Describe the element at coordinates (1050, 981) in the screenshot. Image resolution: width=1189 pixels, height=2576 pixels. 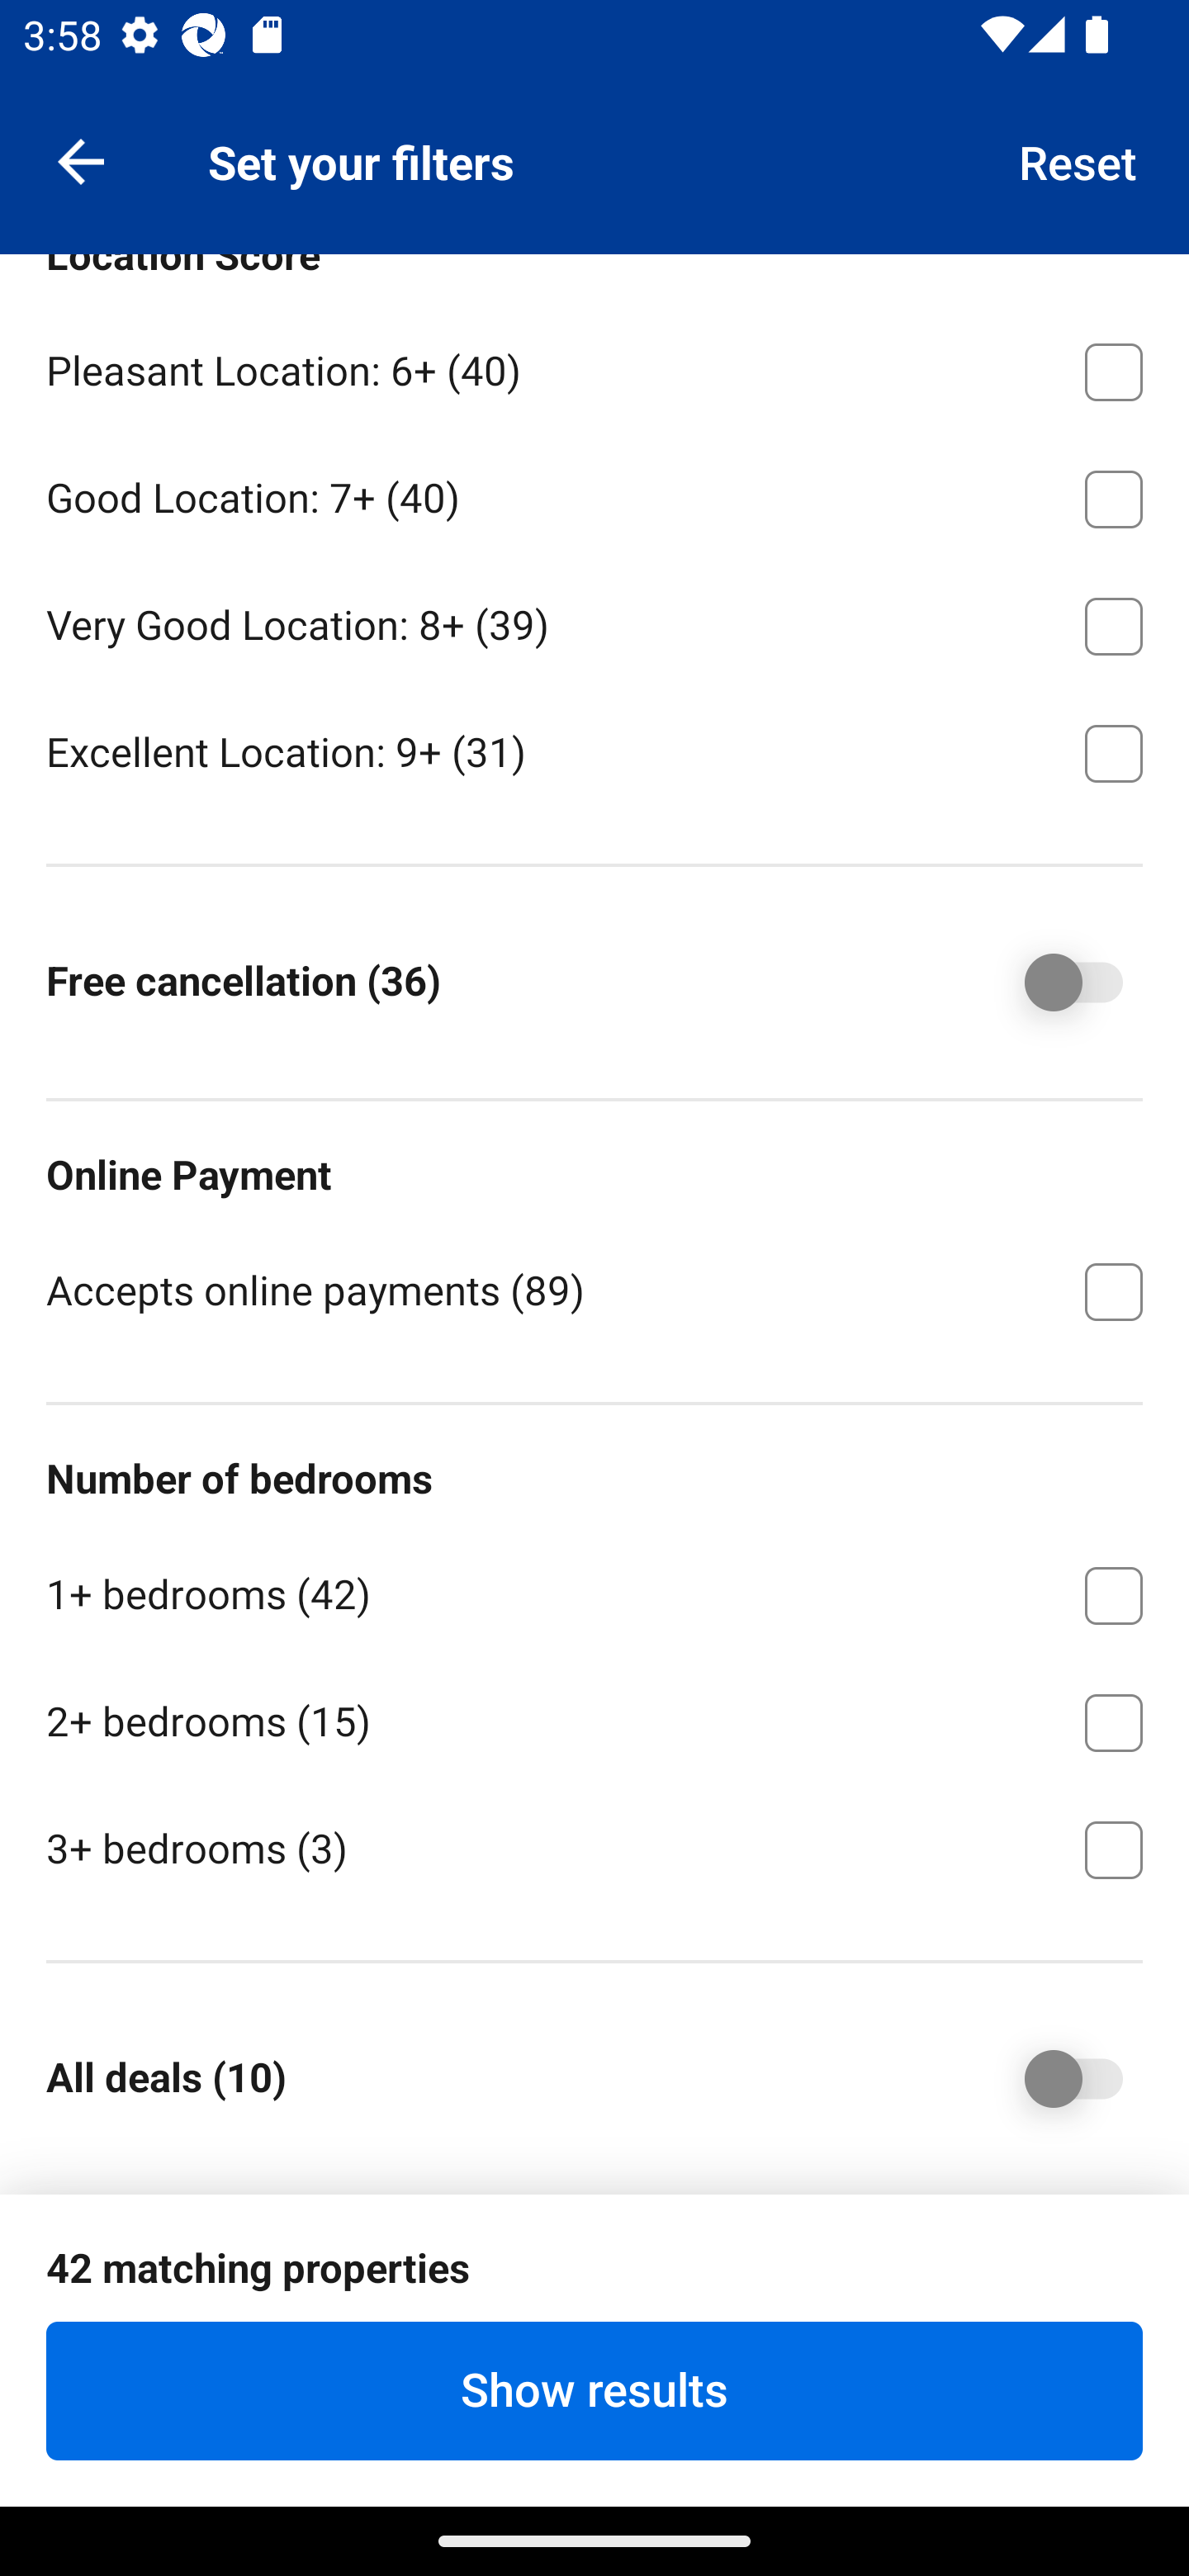
I see `Free cancellation ⁦(36)` at that location.